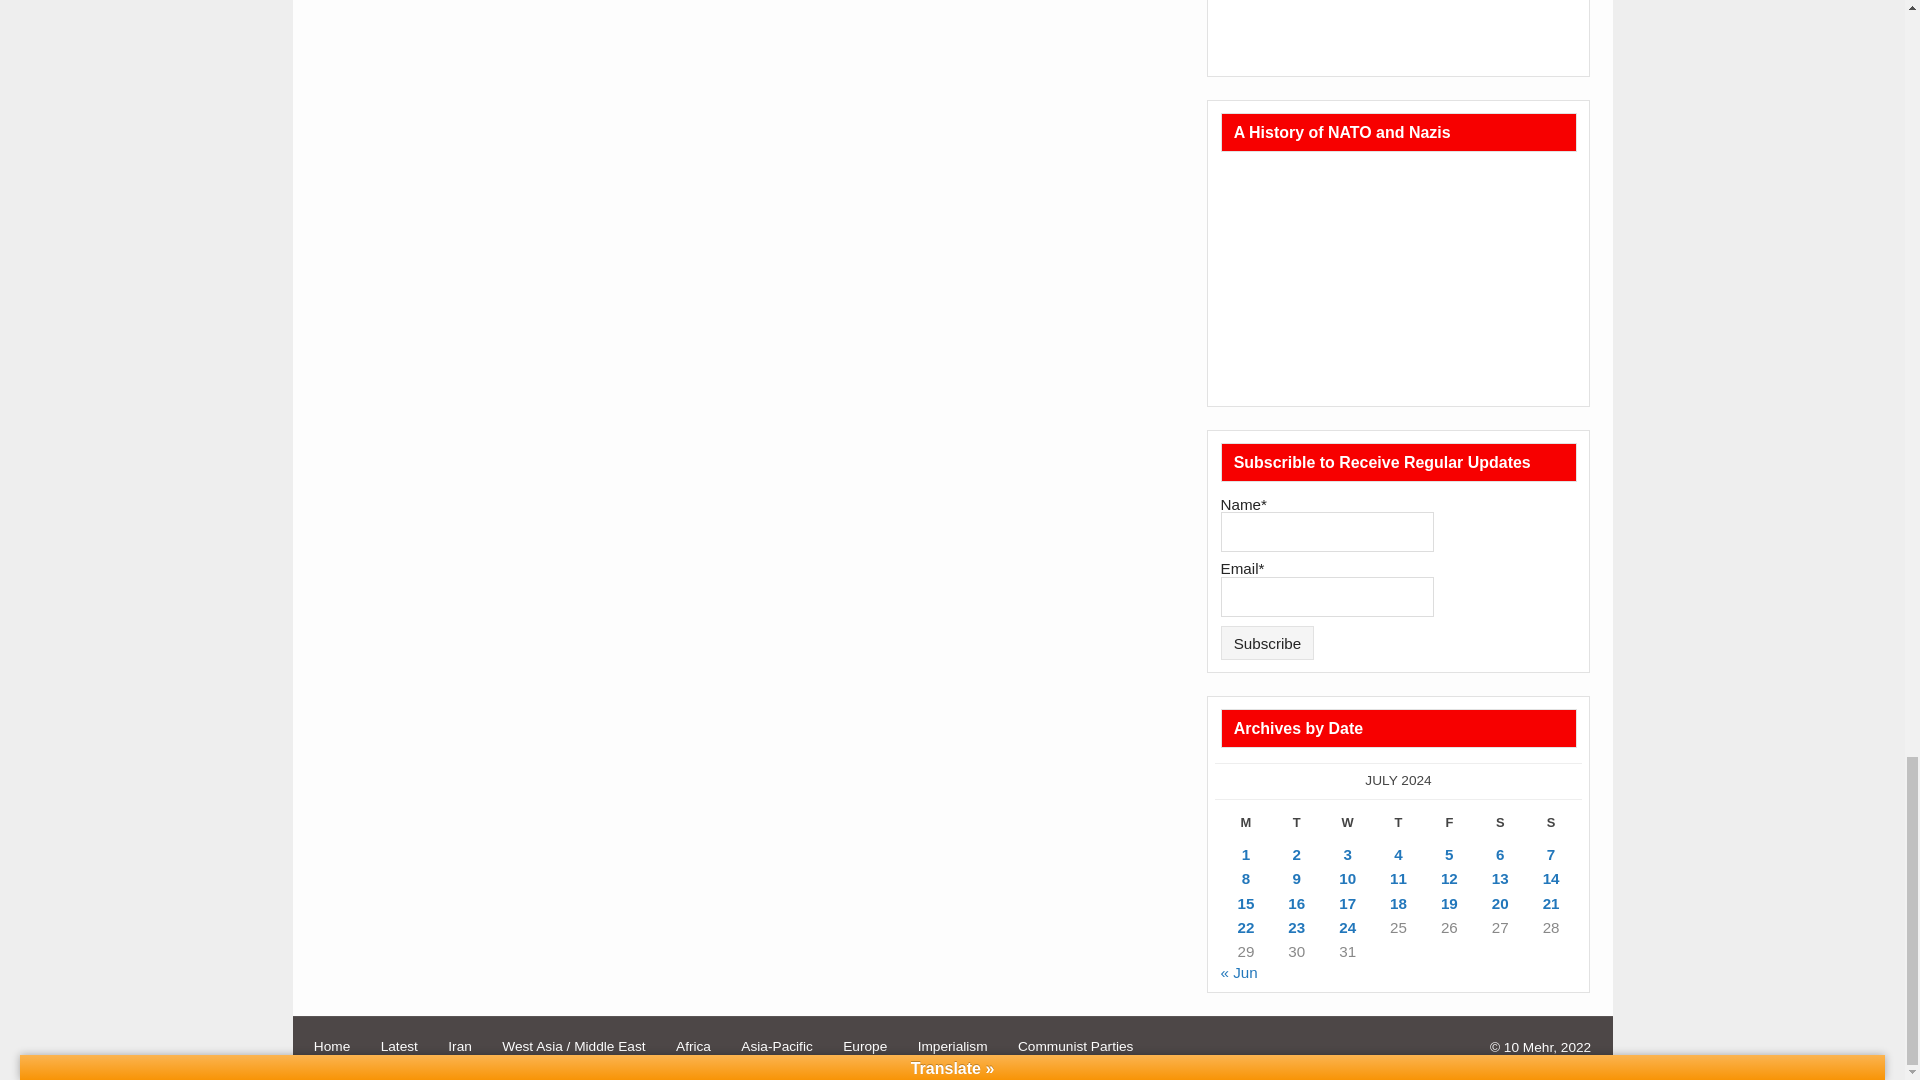  I want to click on 10, so click(1346, 878).